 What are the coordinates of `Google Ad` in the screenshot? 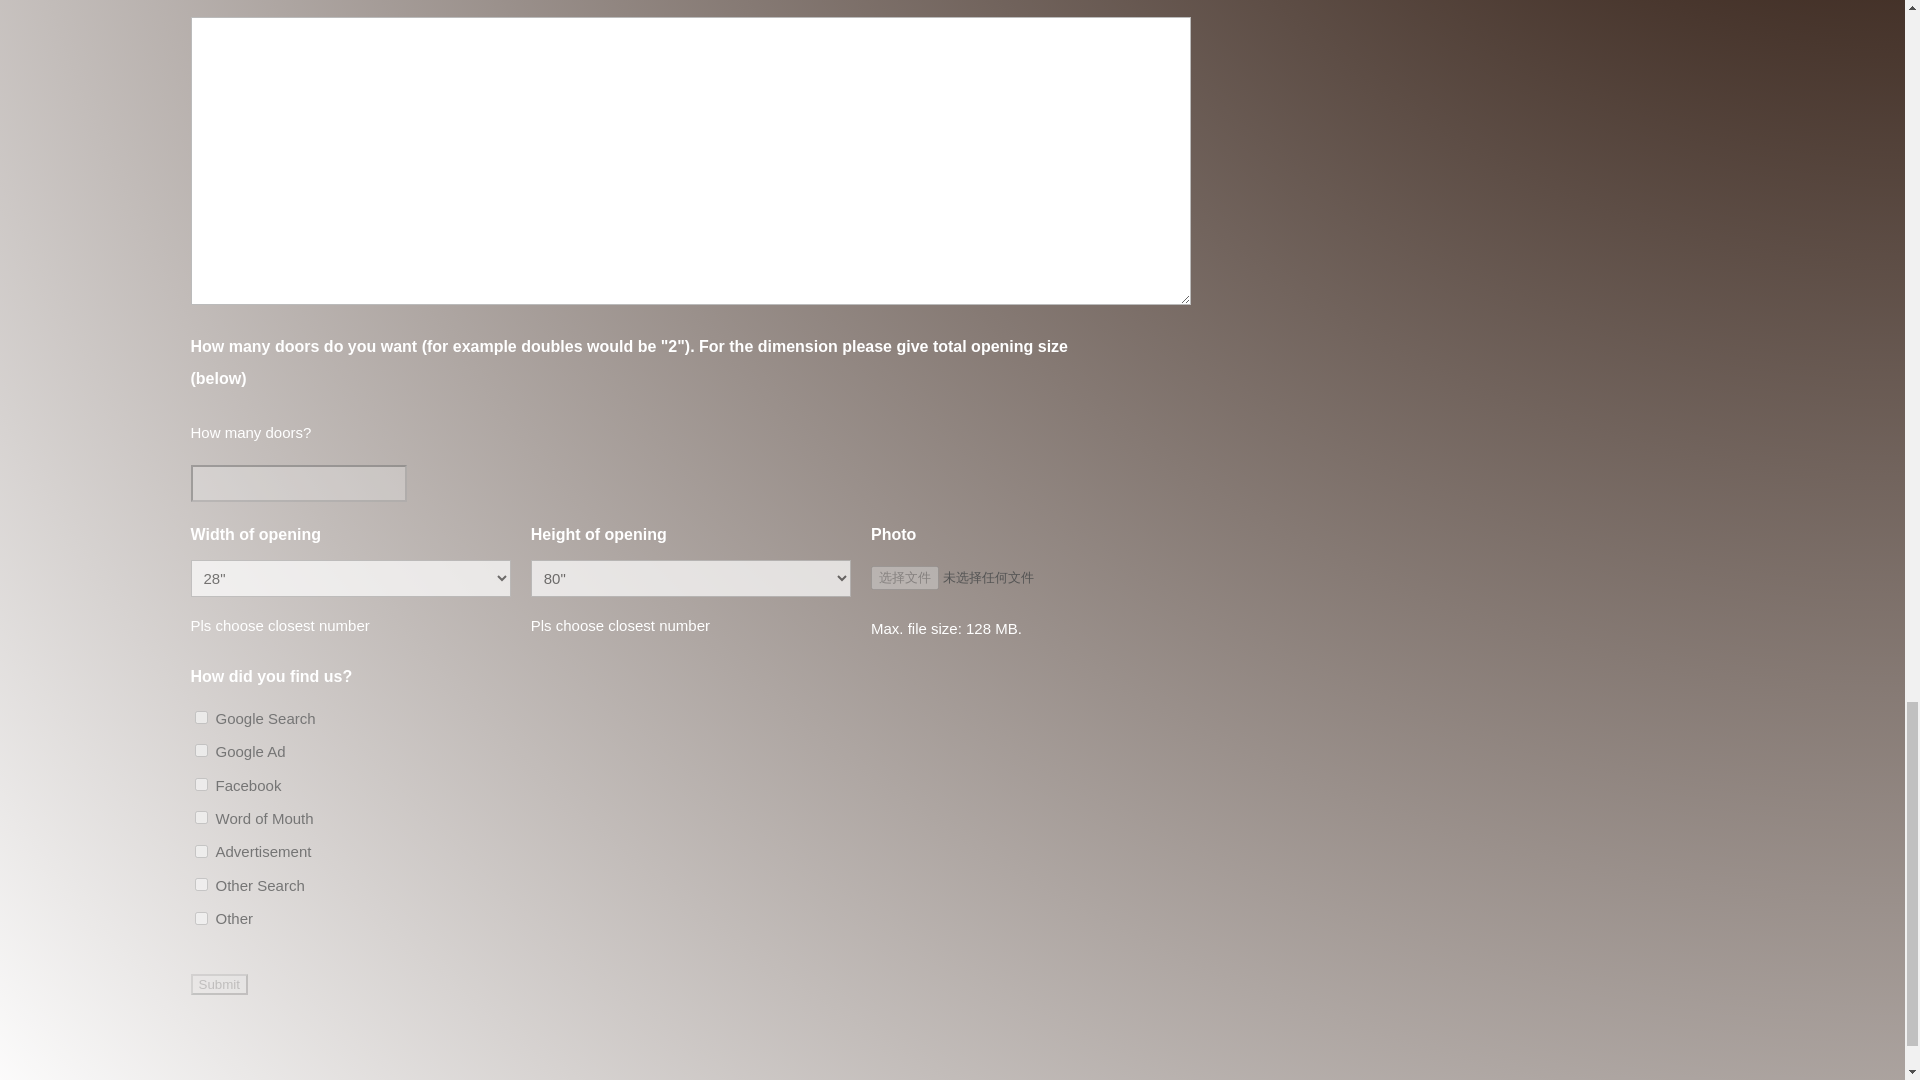 It's located at (200, 750).